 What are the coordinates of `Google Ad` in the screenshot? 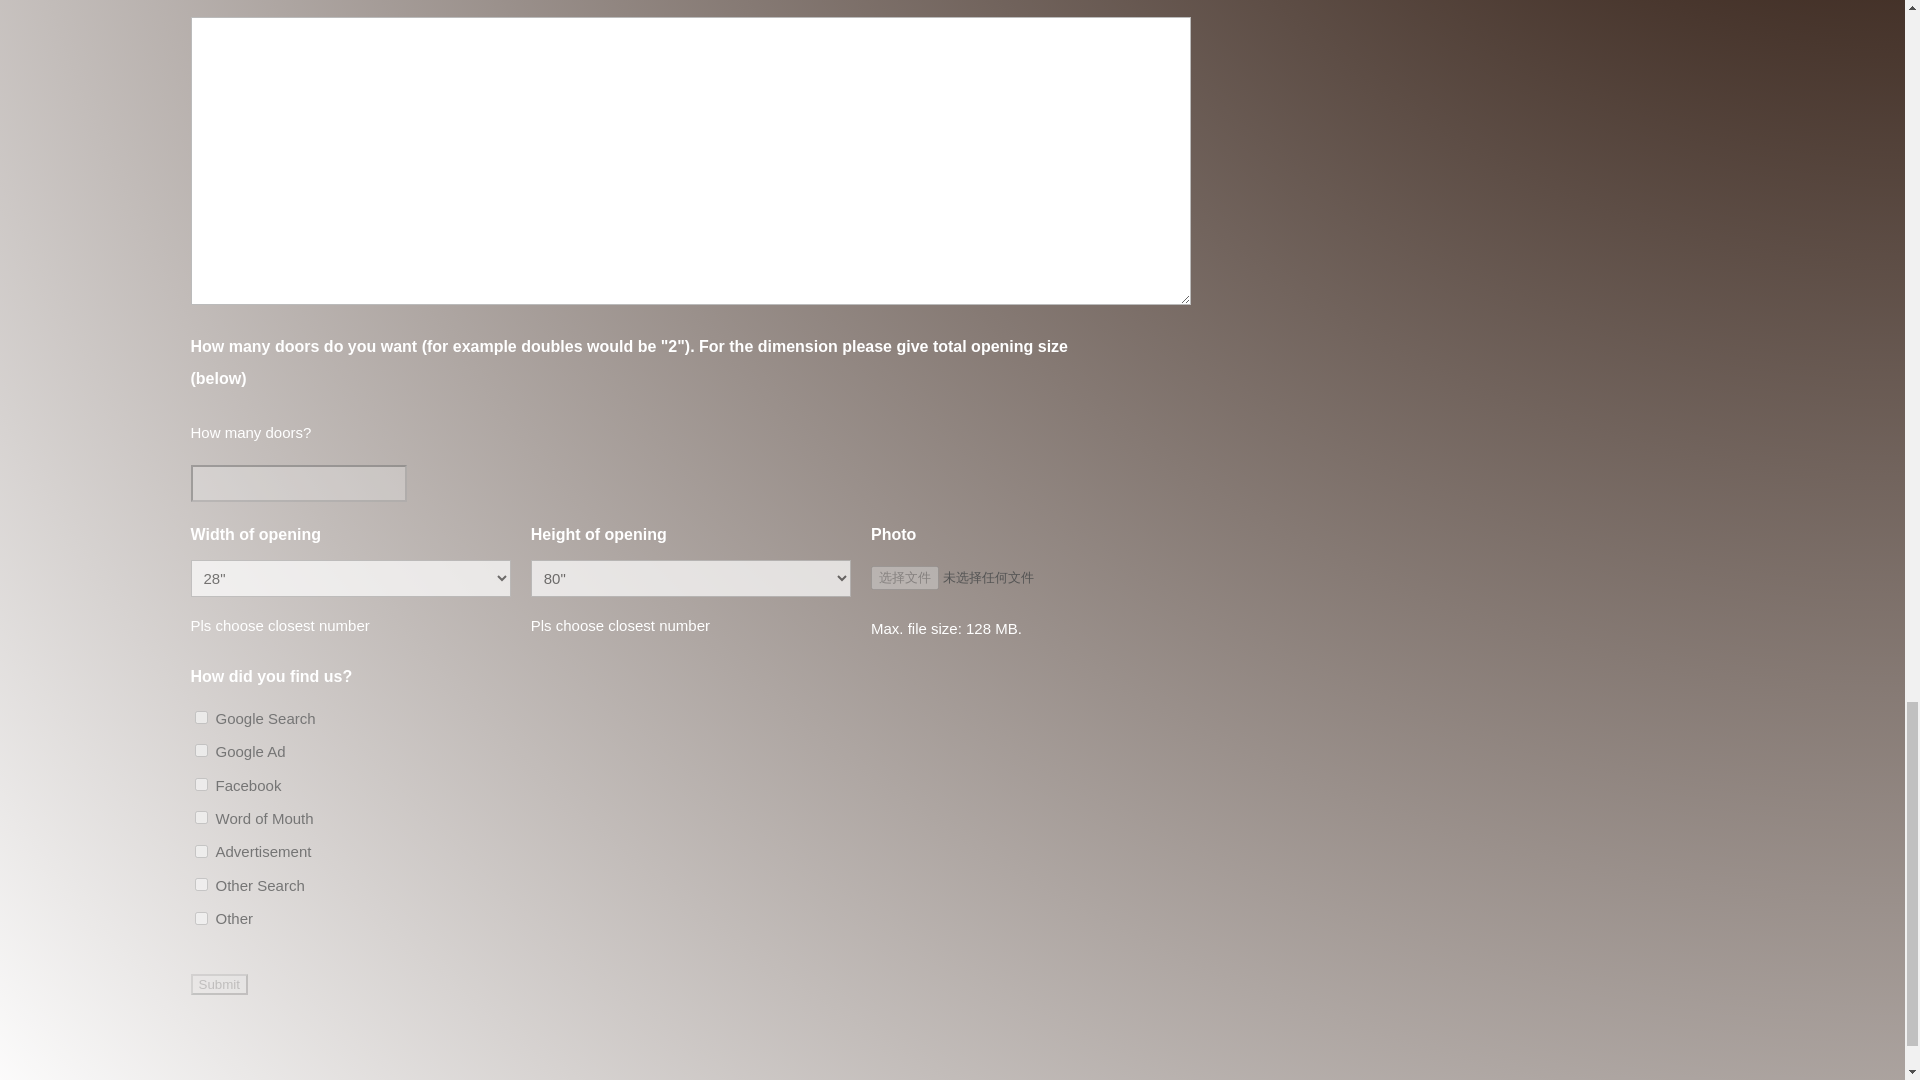 It's located at (200, 750).